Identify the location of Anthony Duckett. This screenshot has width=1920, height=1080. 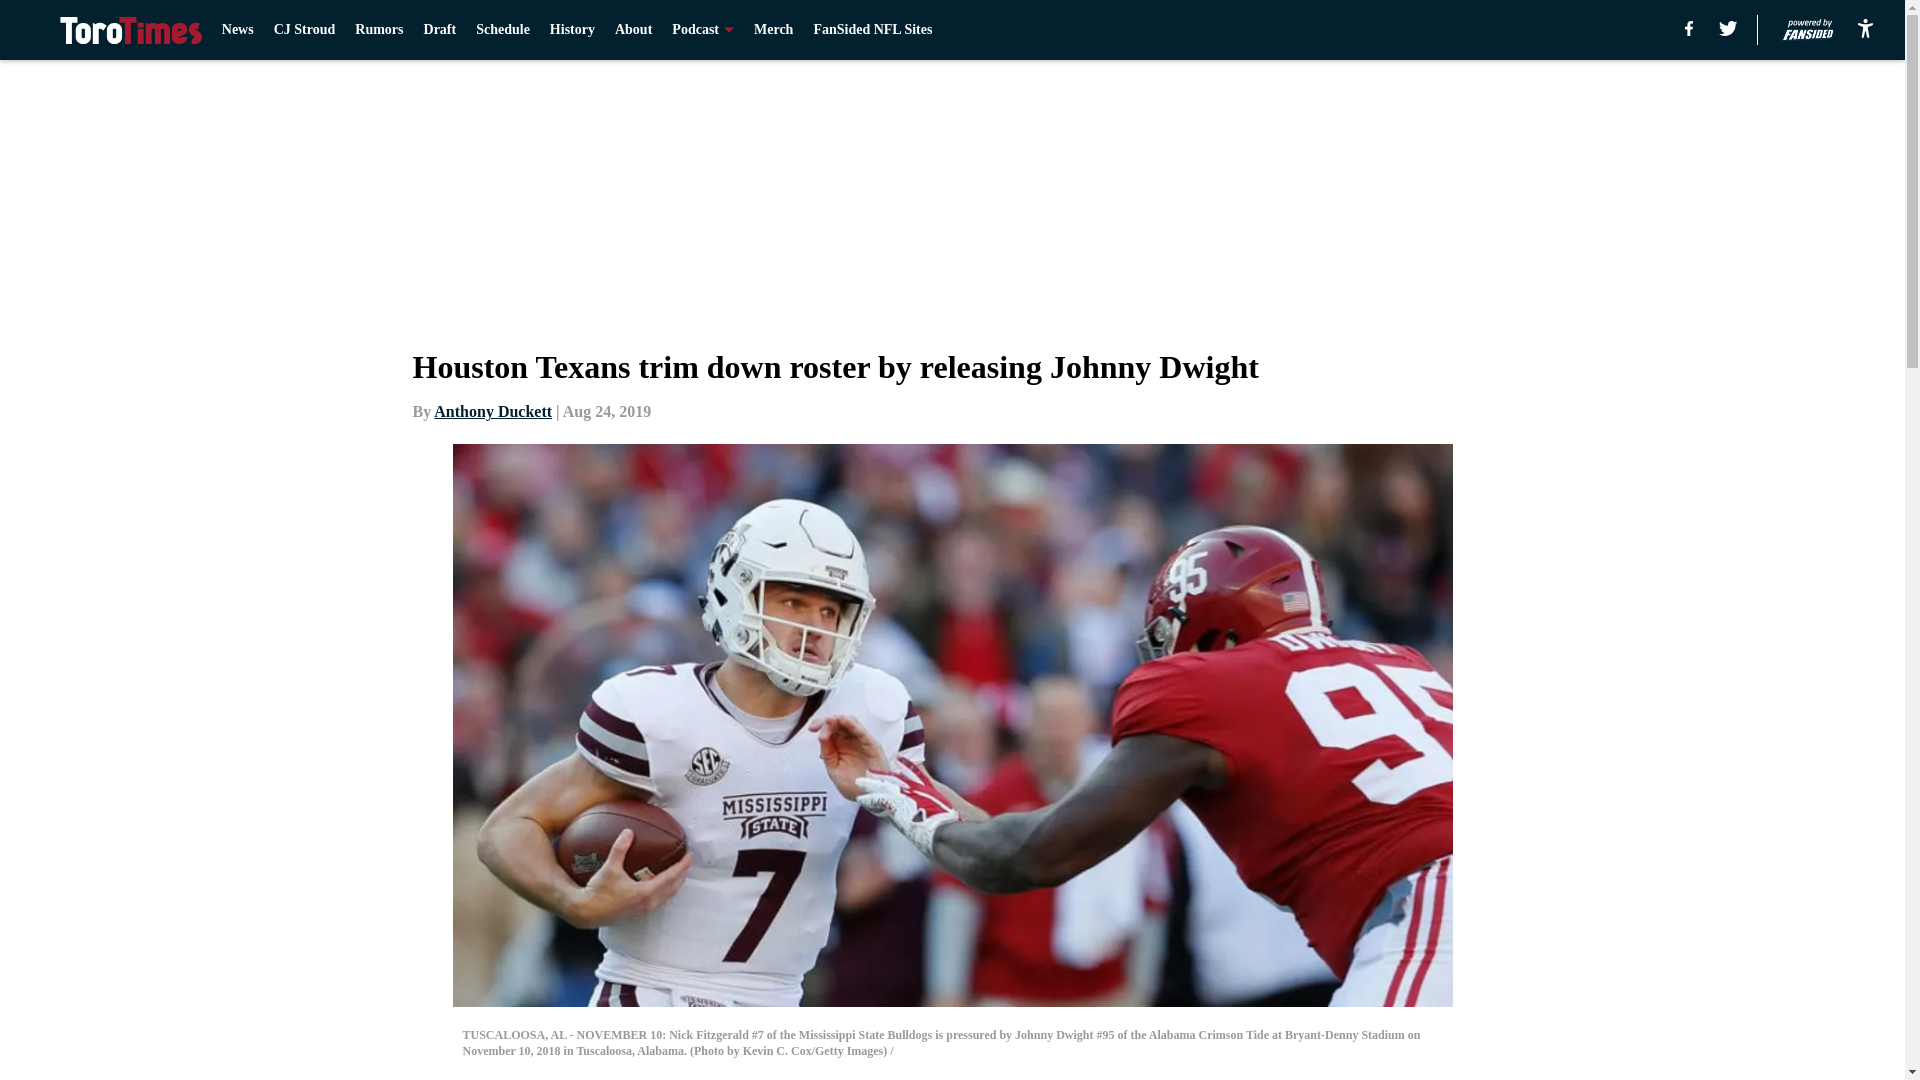
(492, 411).